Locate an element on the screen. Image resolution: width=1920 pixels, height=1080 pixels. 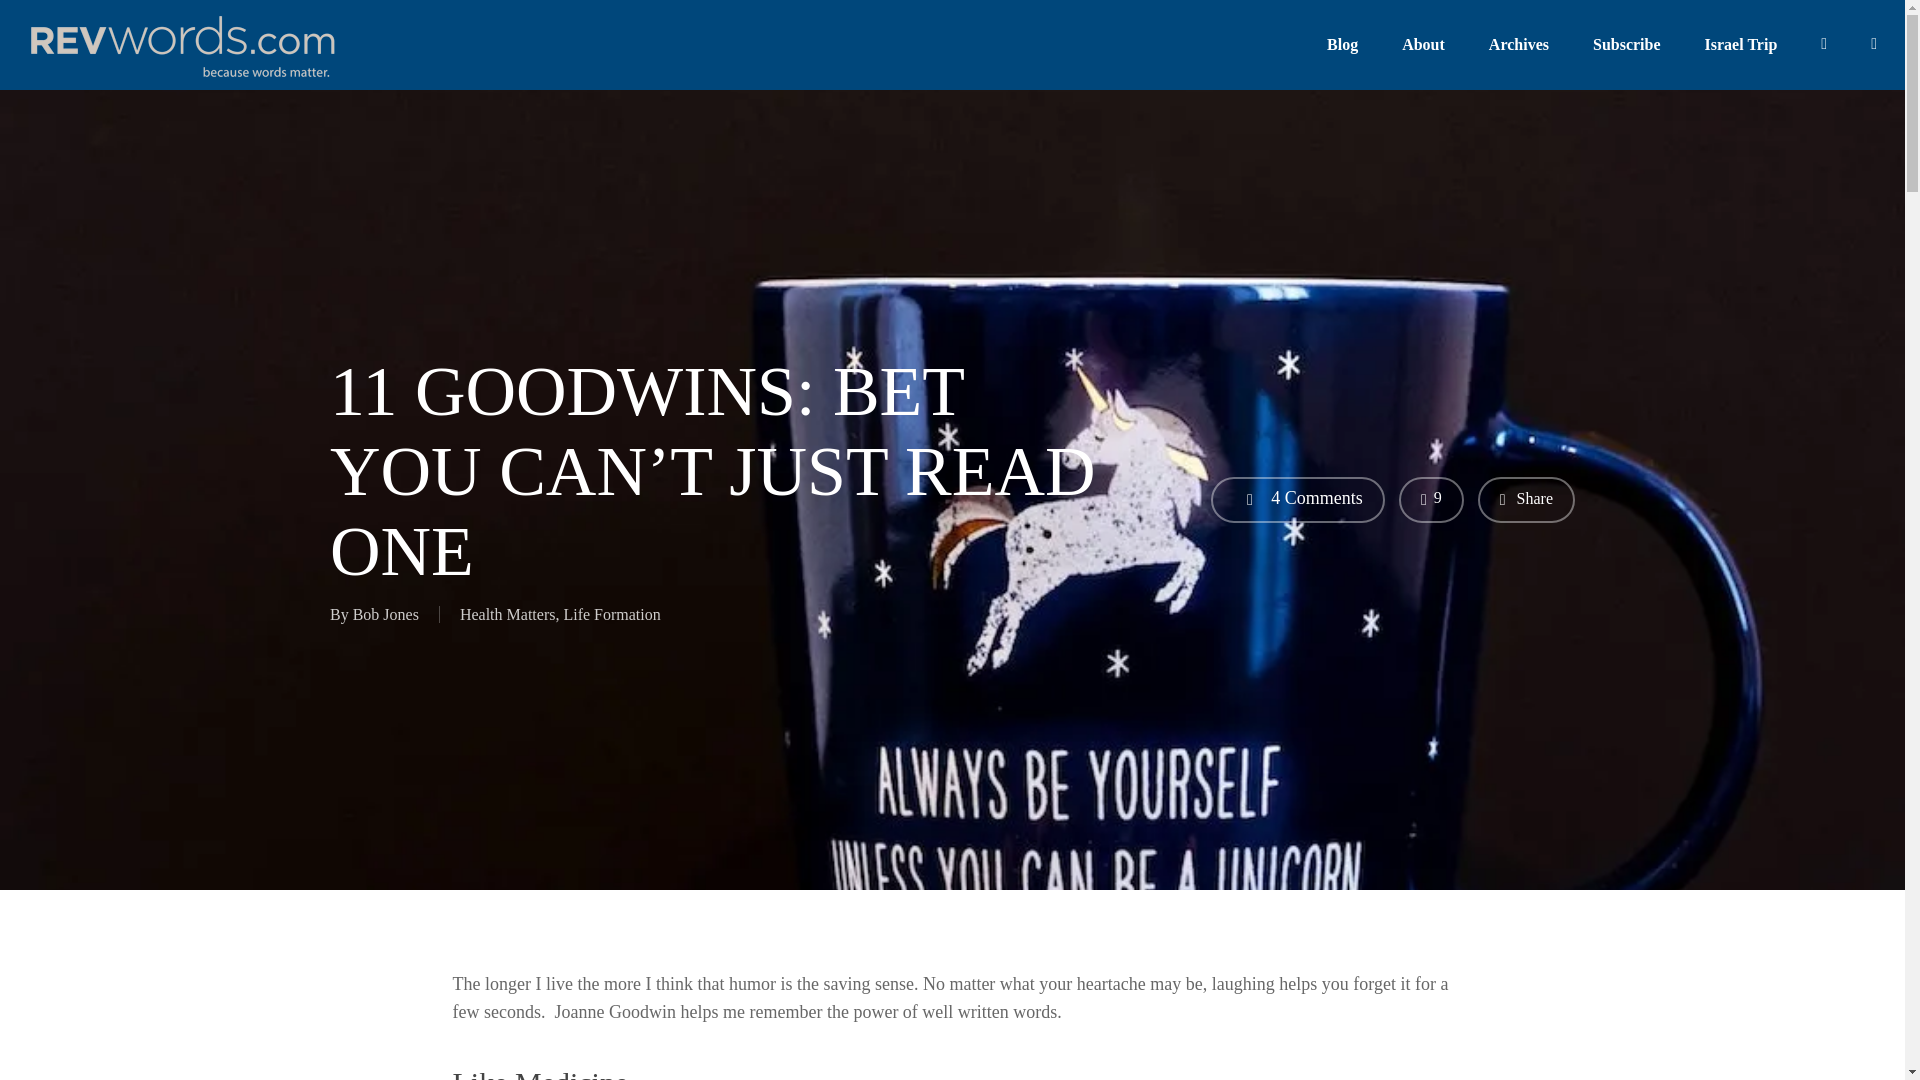
Archives is located at coordinates (1519, 45).